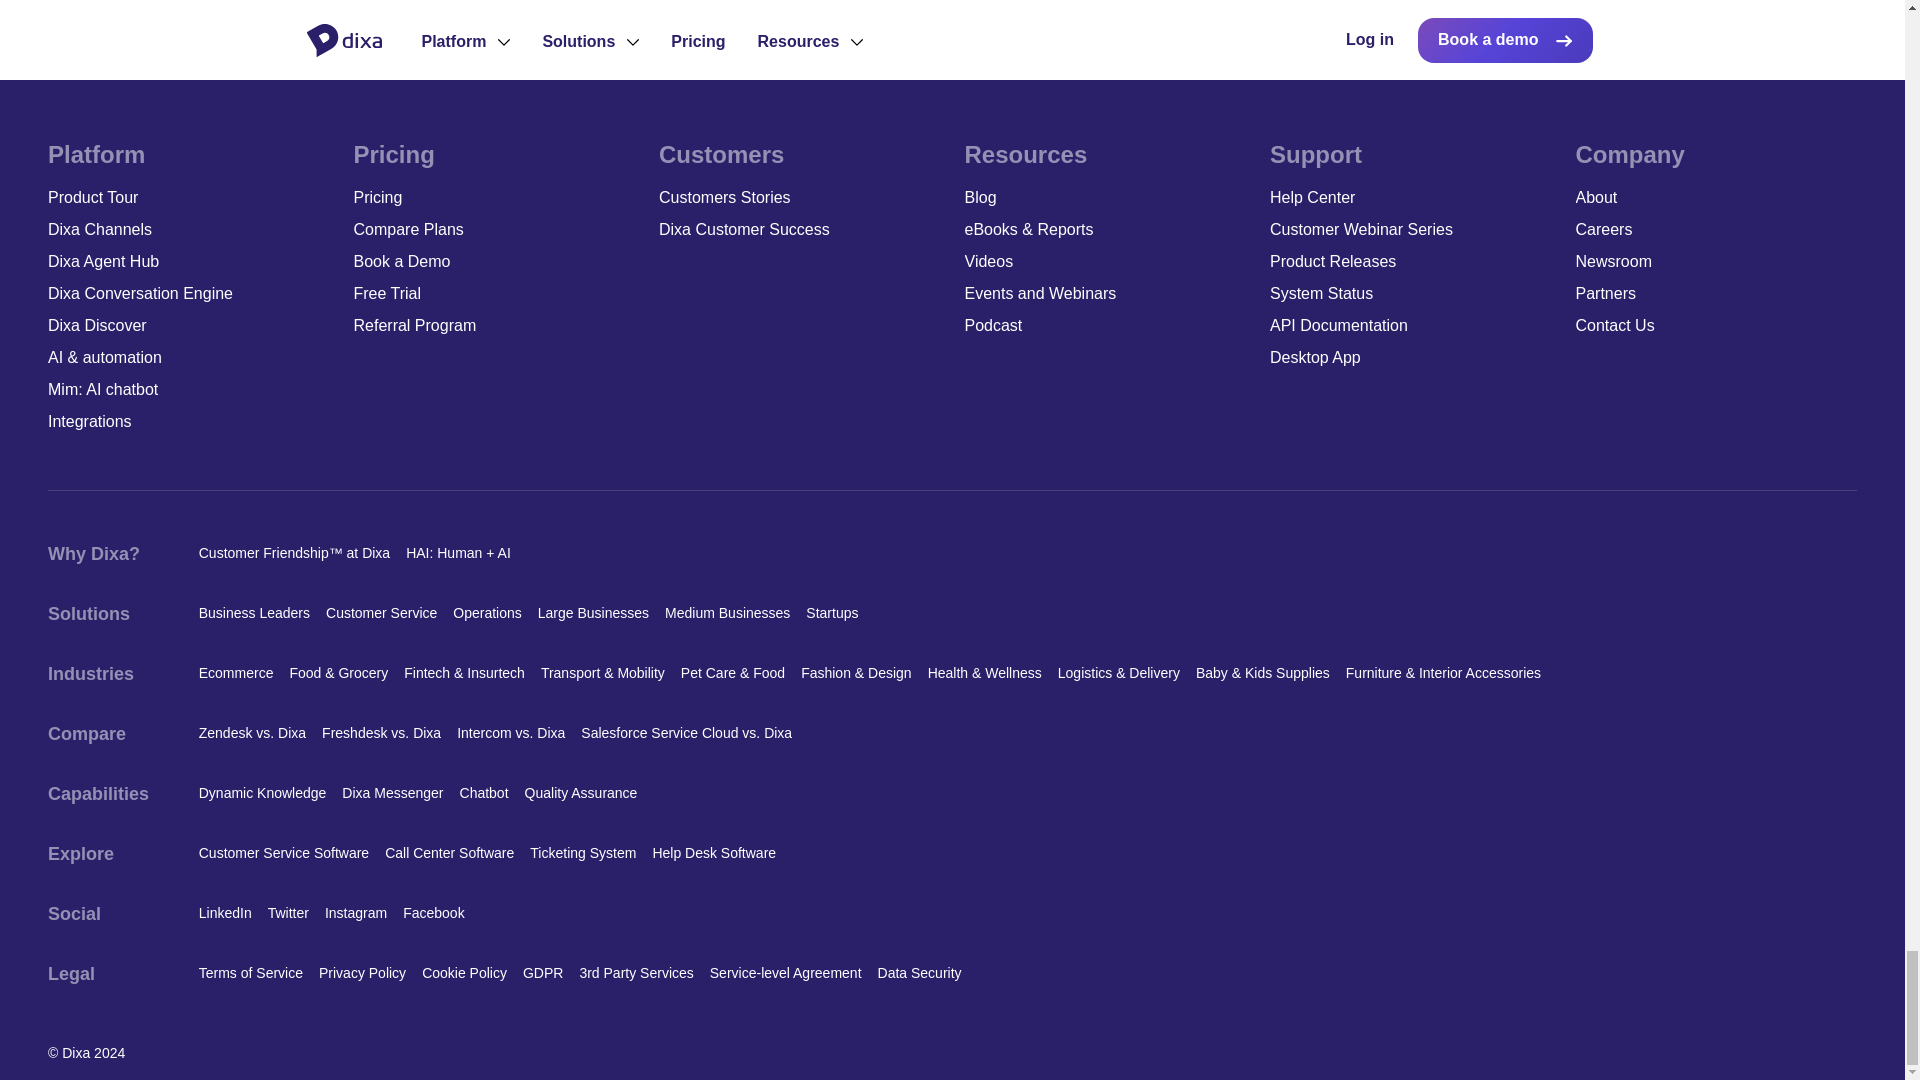 The width and height of the screenshot is (1920, 1080). I want to click on Pricing, so click(494, 197).